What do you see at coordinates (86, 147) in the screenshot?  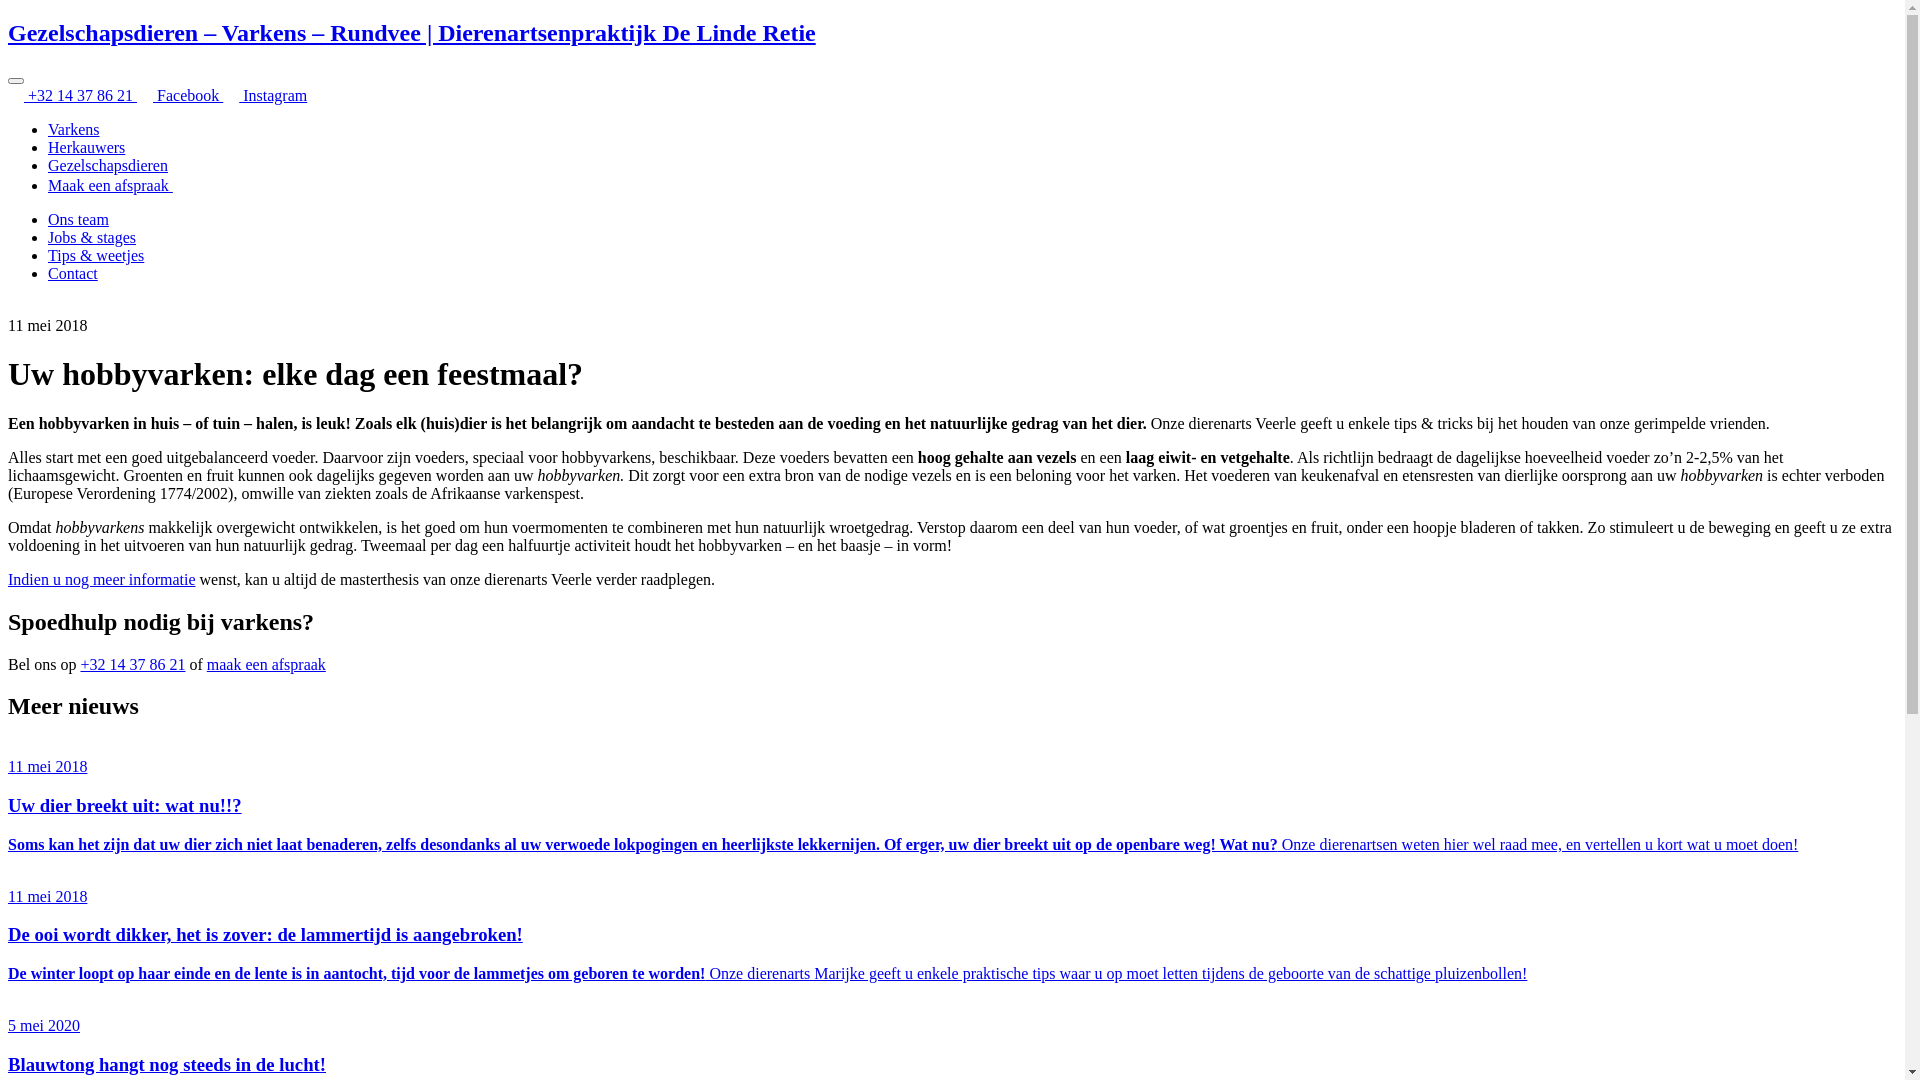 I see `Herkauwers` at bounding box center [86, 147].